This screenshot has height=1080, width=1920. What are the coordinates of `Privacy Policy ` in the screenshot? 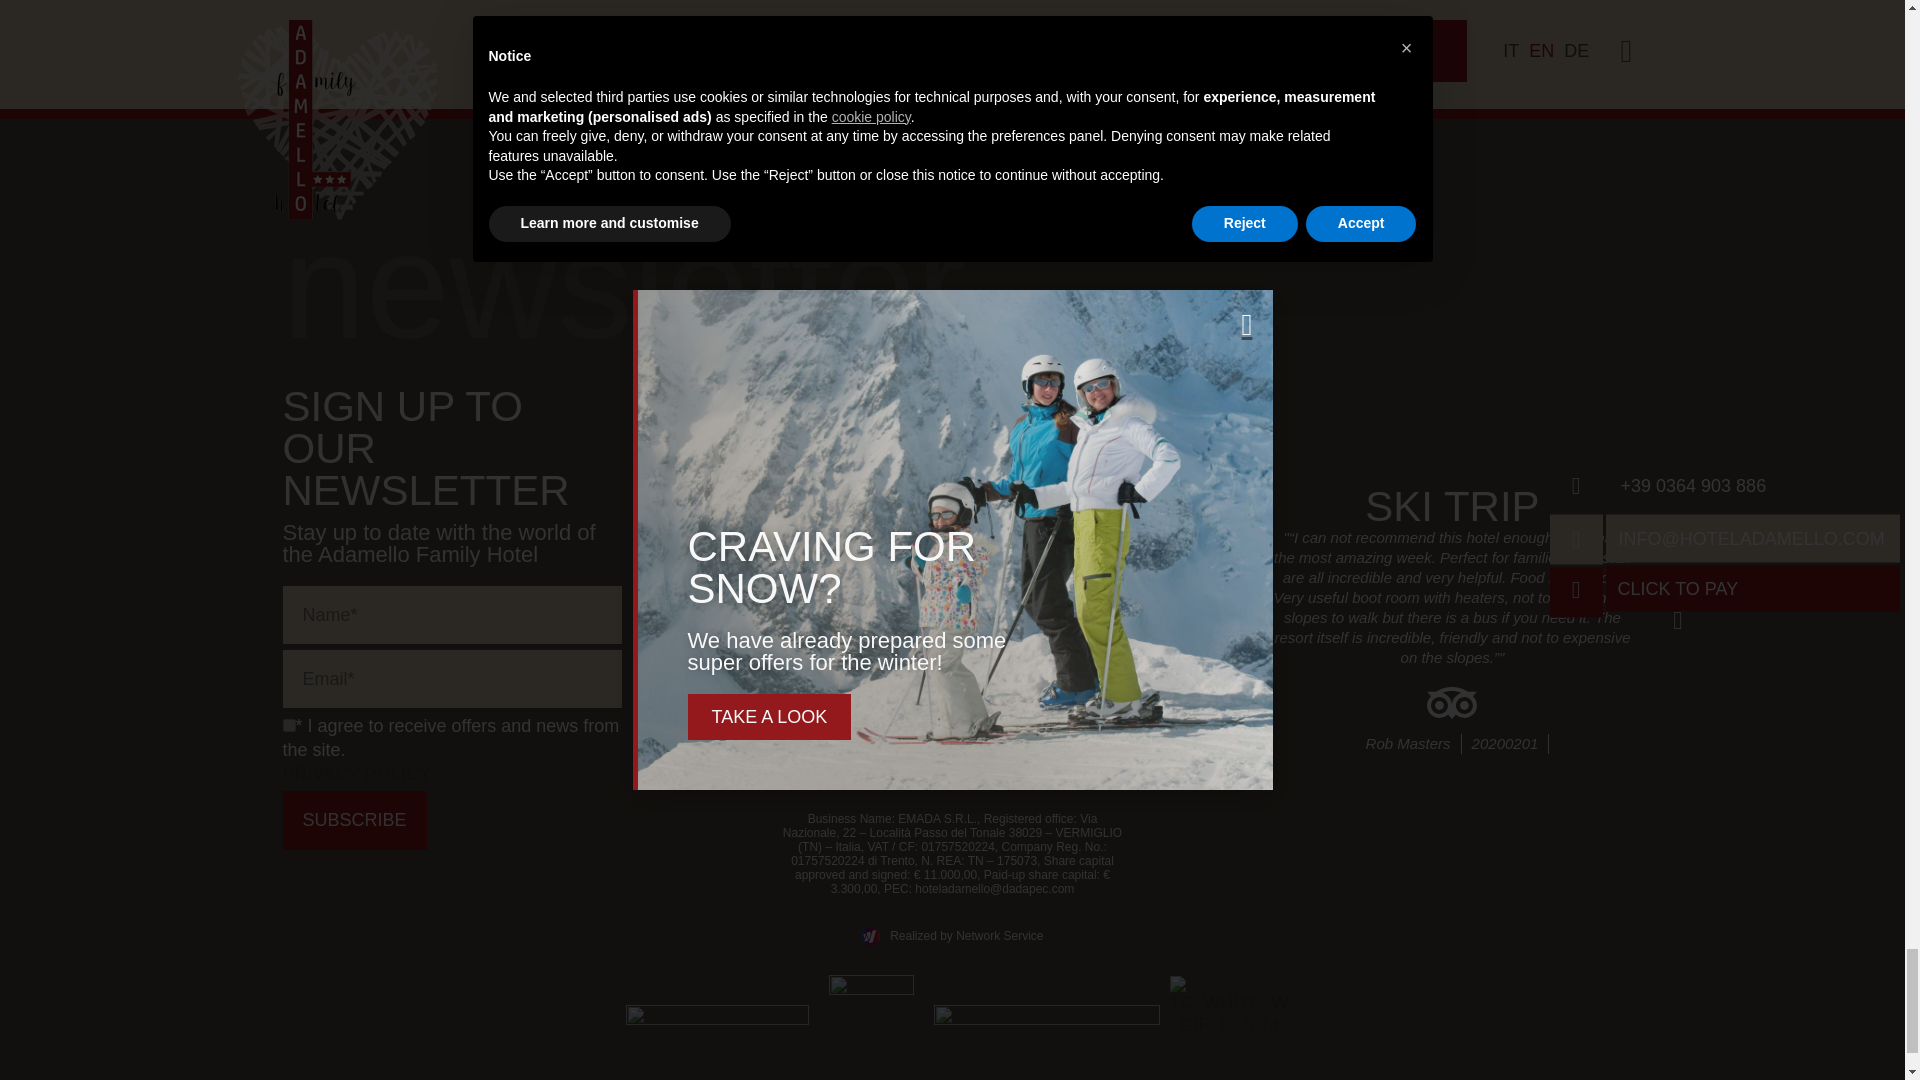 It's located at (356, 774).